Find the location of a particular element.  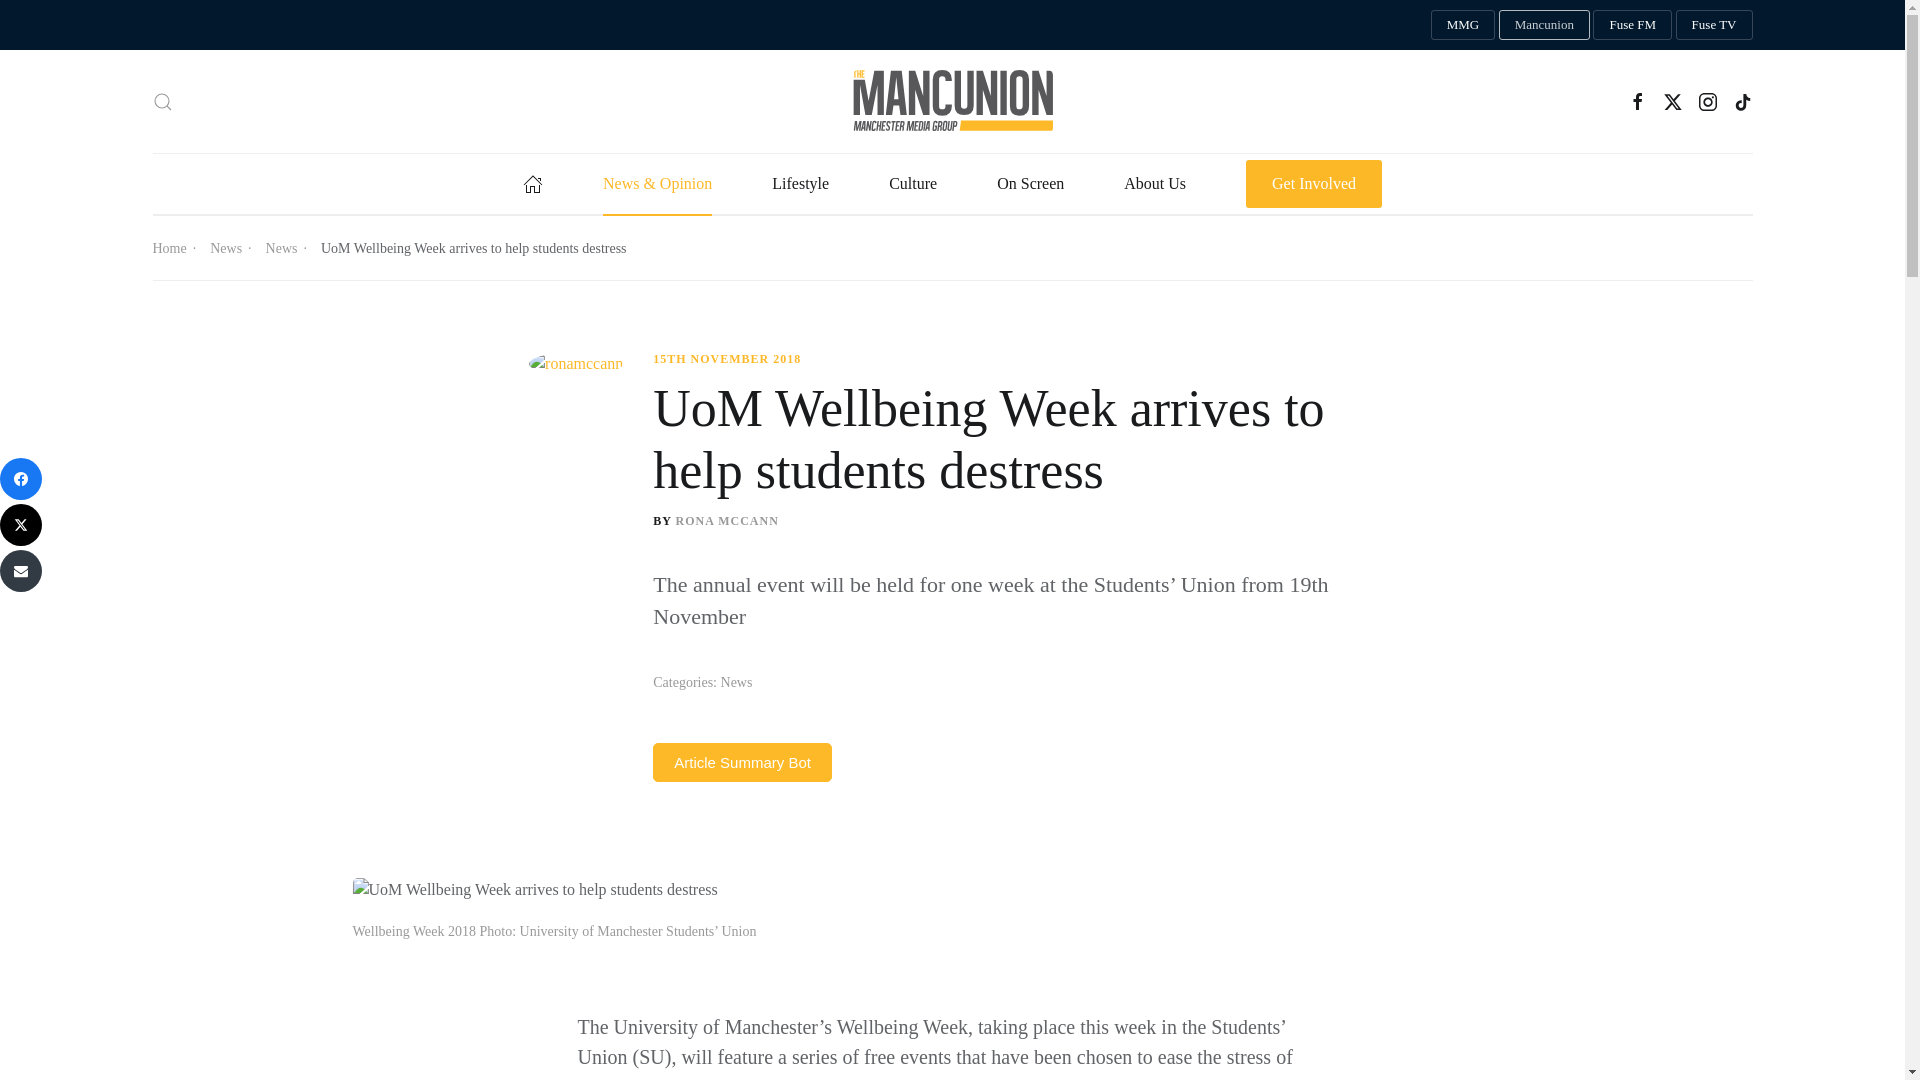

Manchester Fuse FM is located at coordinates (1632, 24).